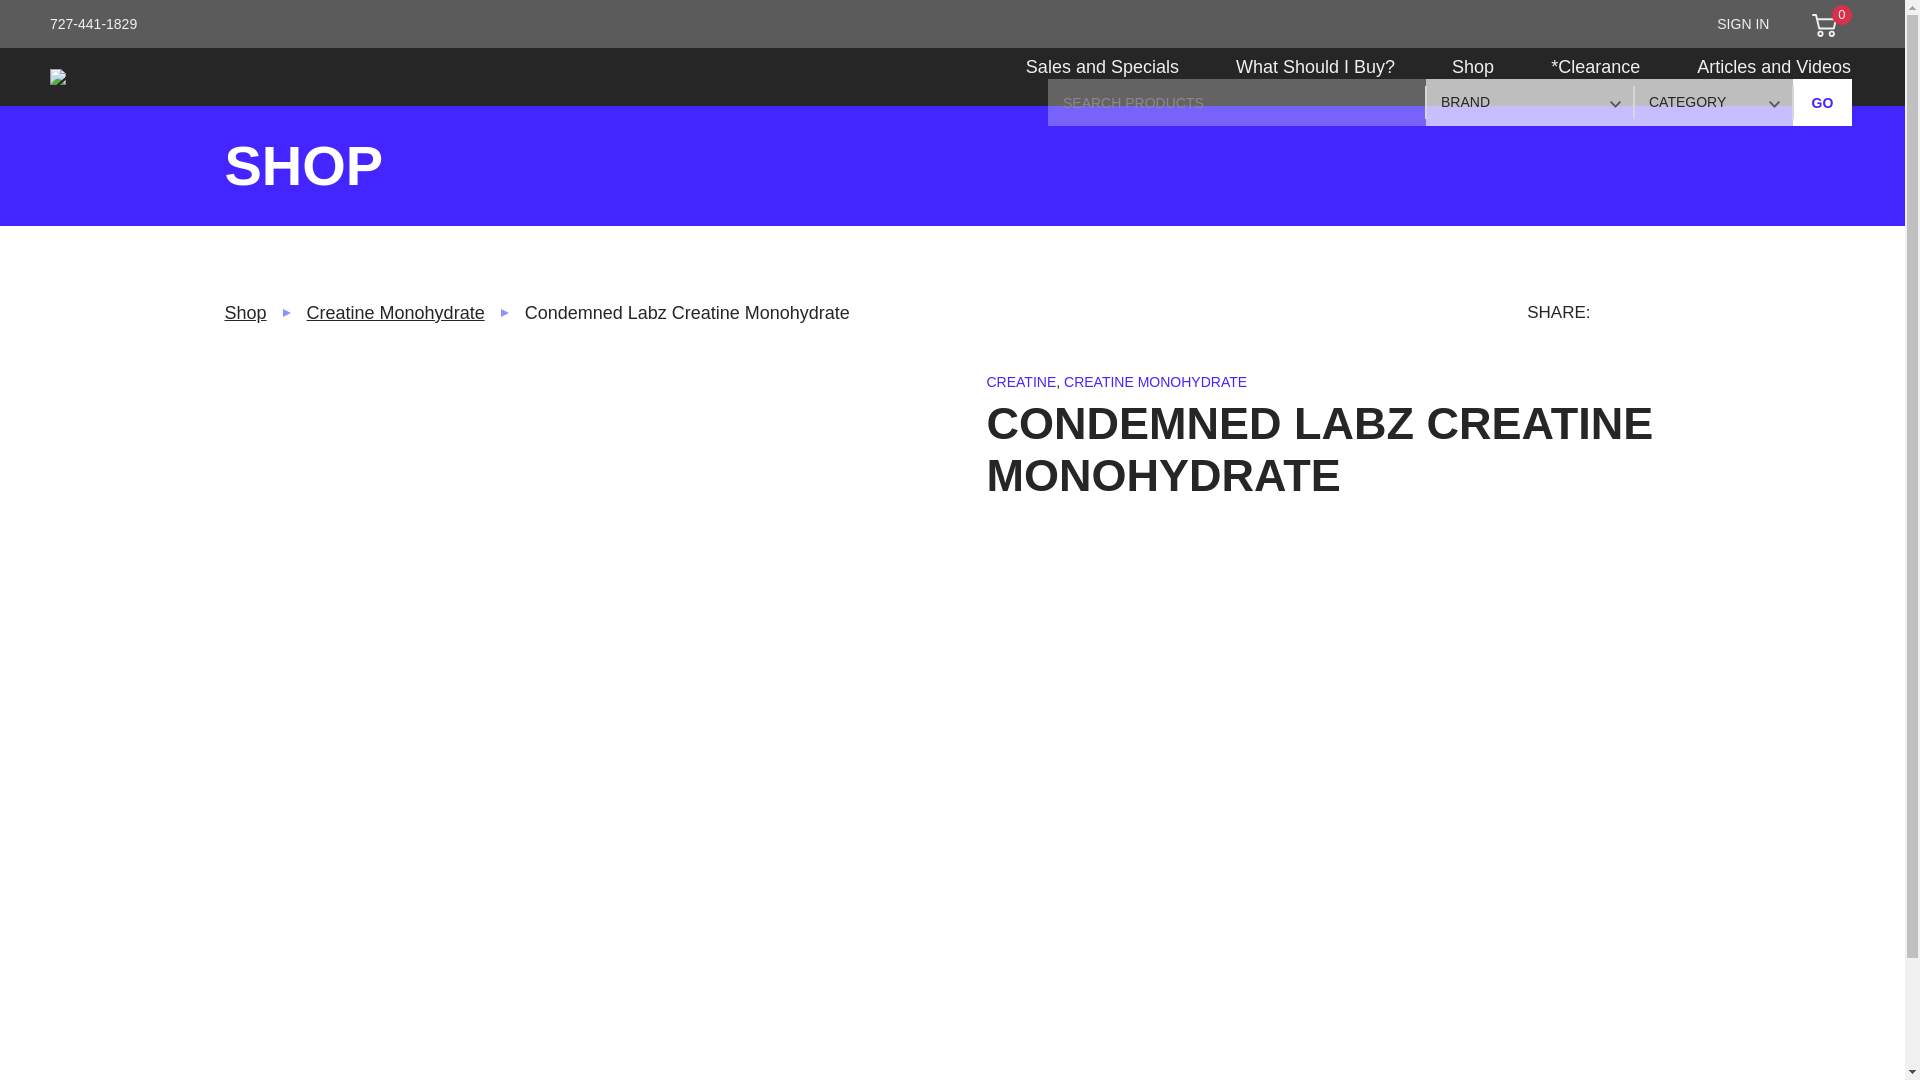  Describe the element at coordinates (1102, 78) in the screenshot. I see `Sales and Specials` at that location.